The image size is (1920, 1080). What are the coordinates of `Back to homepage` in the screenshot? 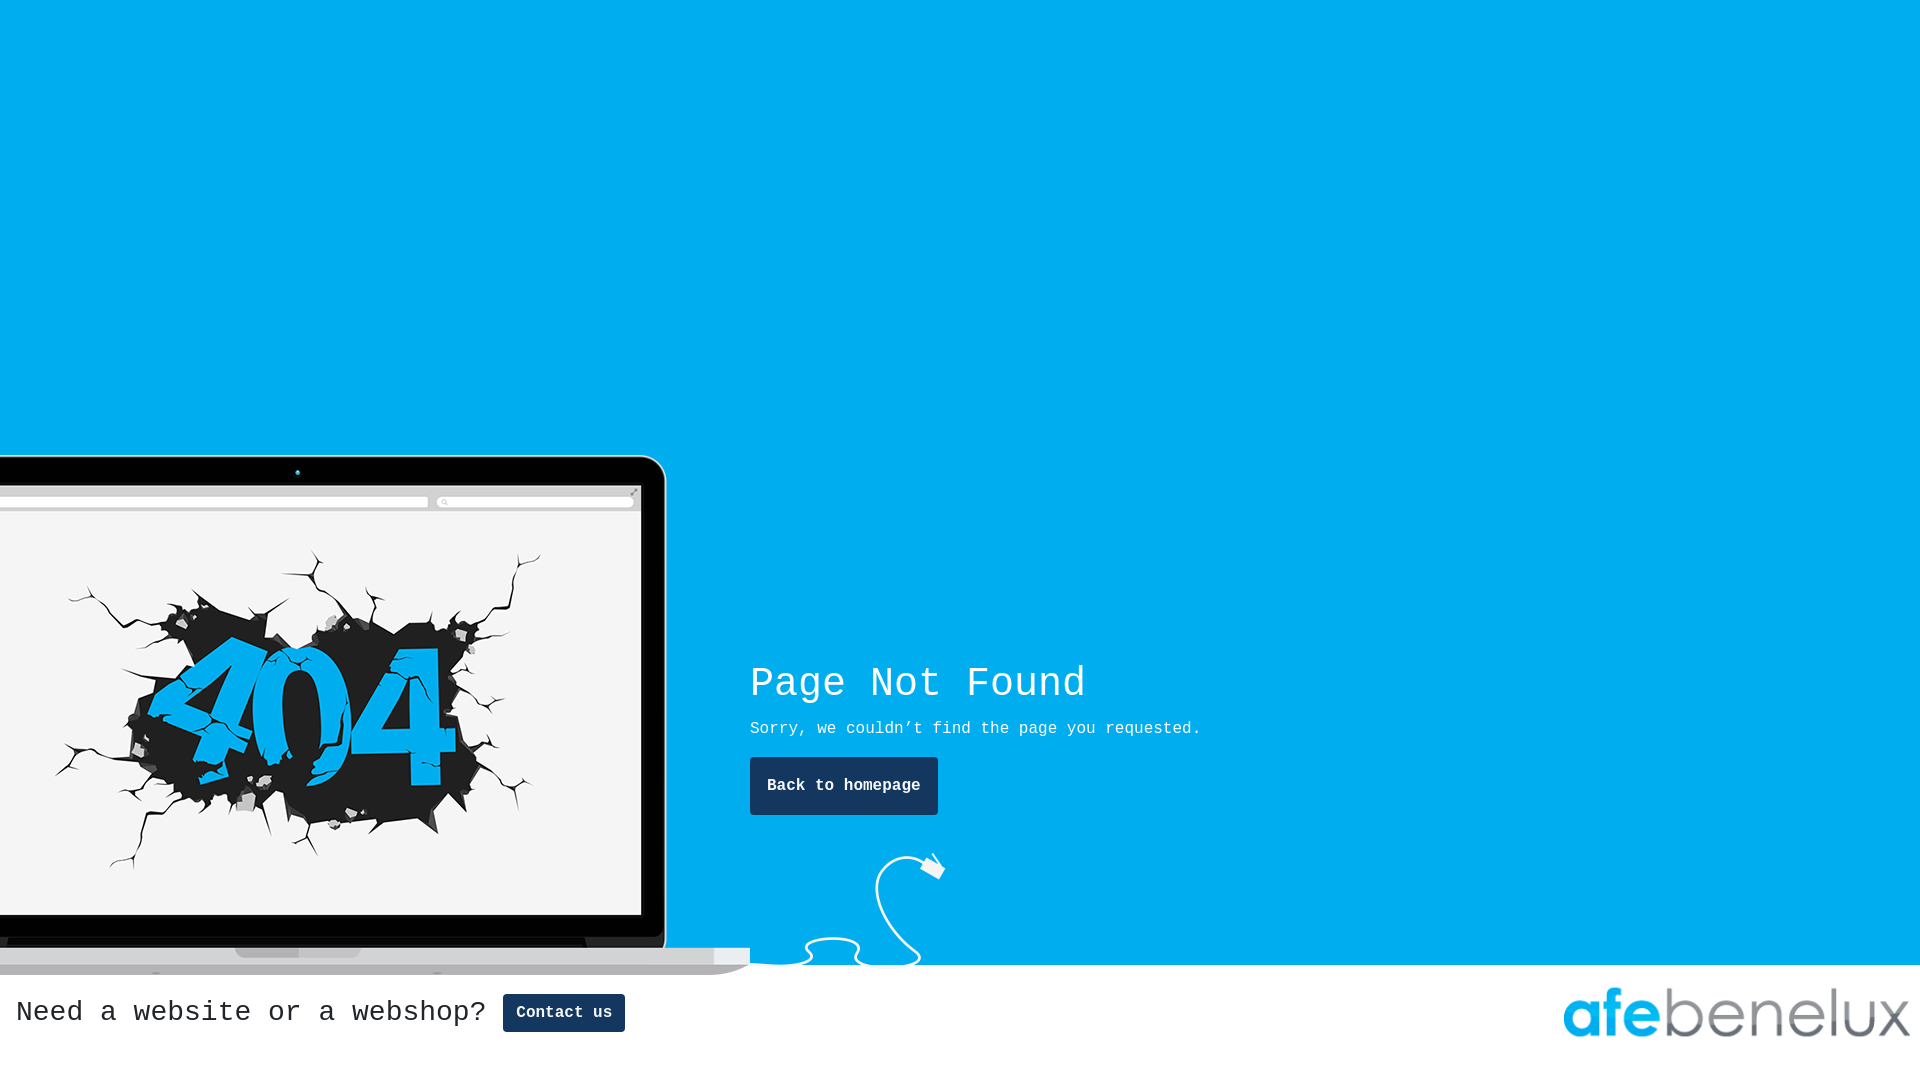 It's located at (844, 786).